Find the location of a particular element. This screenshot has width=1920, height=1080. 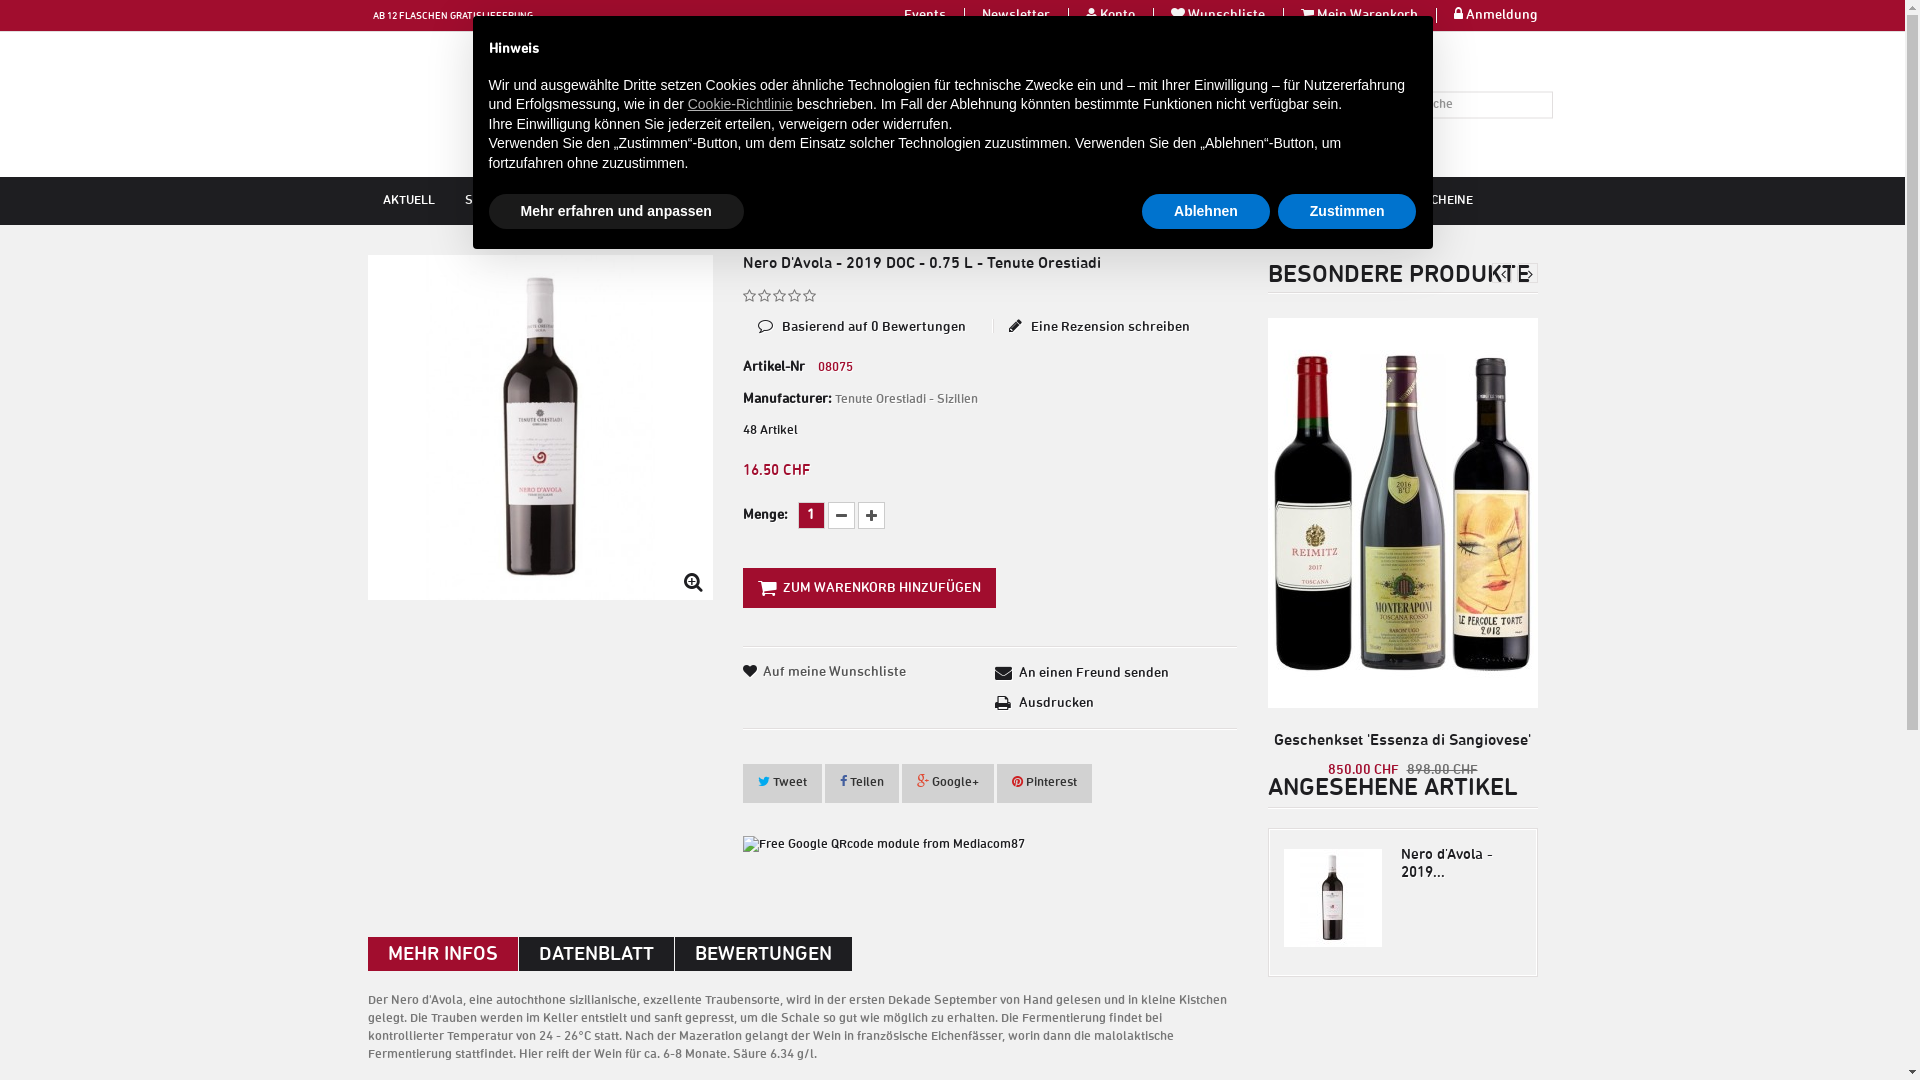

SCHAUMWEIN is located at coordinates (505, 201).